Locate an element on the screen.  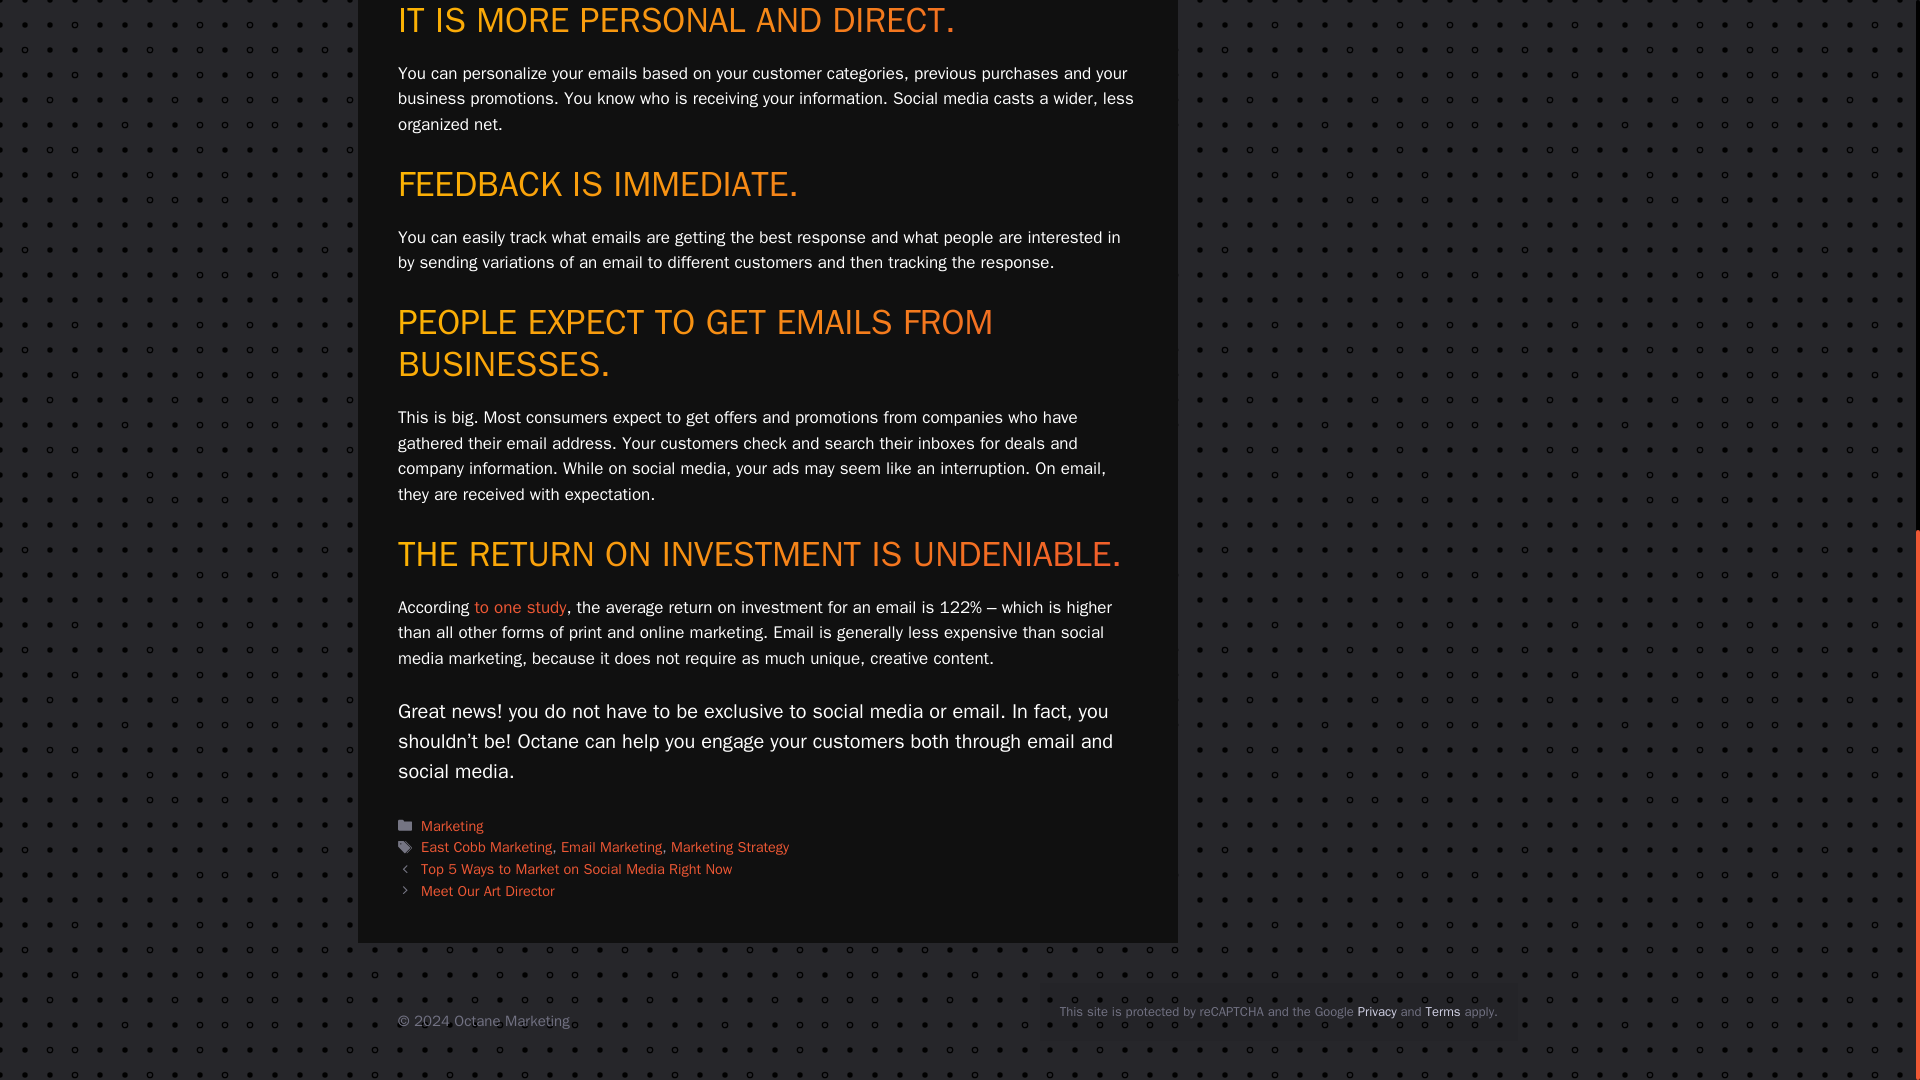
to one study is located at coordinates (520, 607).